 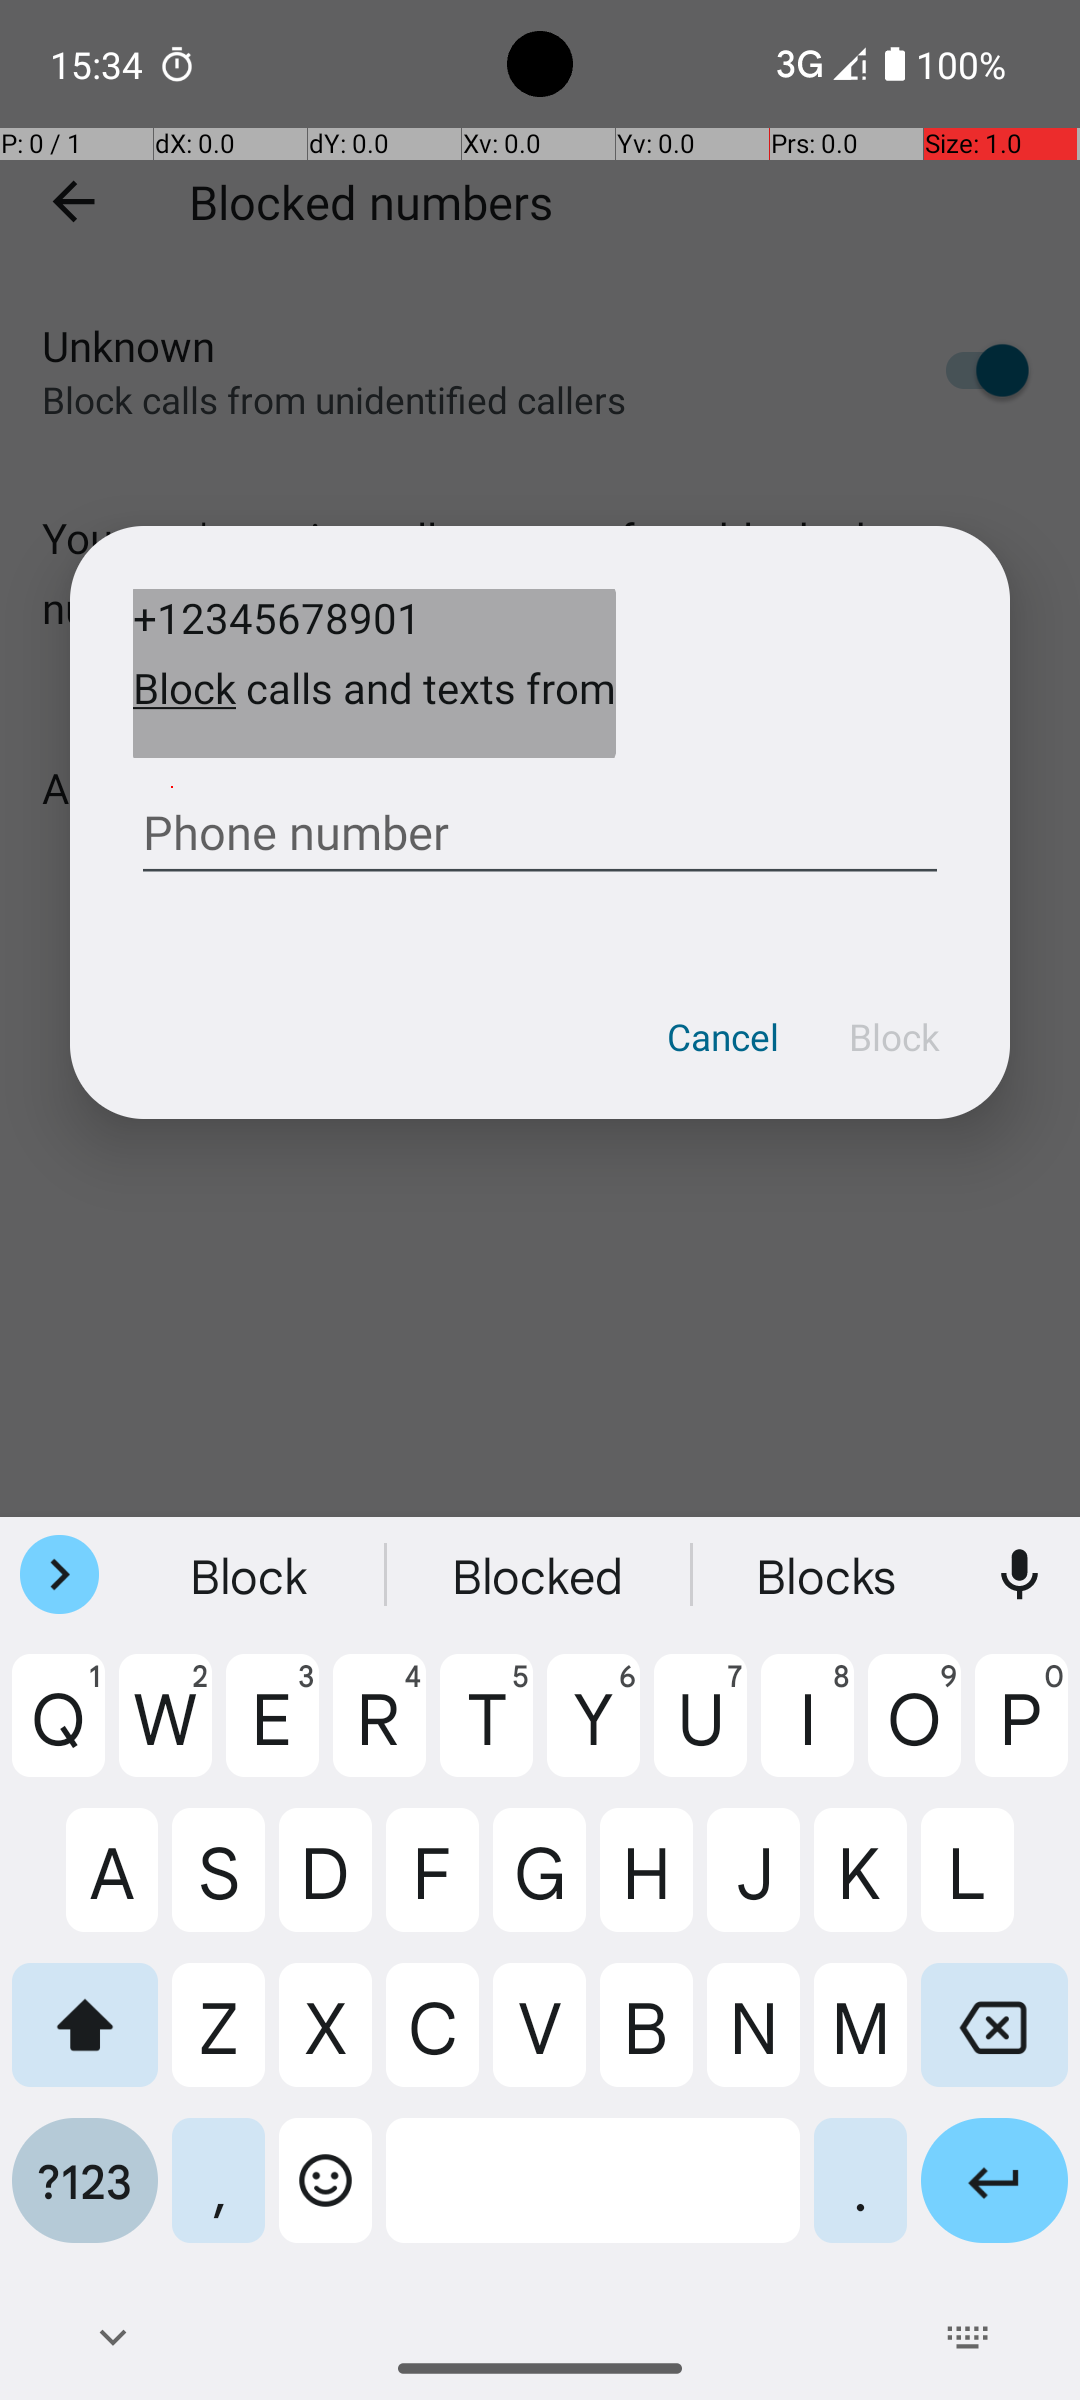 What do you see at coordinates (754, 2040) in the screenshot?
I see `N` at bounding box center [754, 2040].